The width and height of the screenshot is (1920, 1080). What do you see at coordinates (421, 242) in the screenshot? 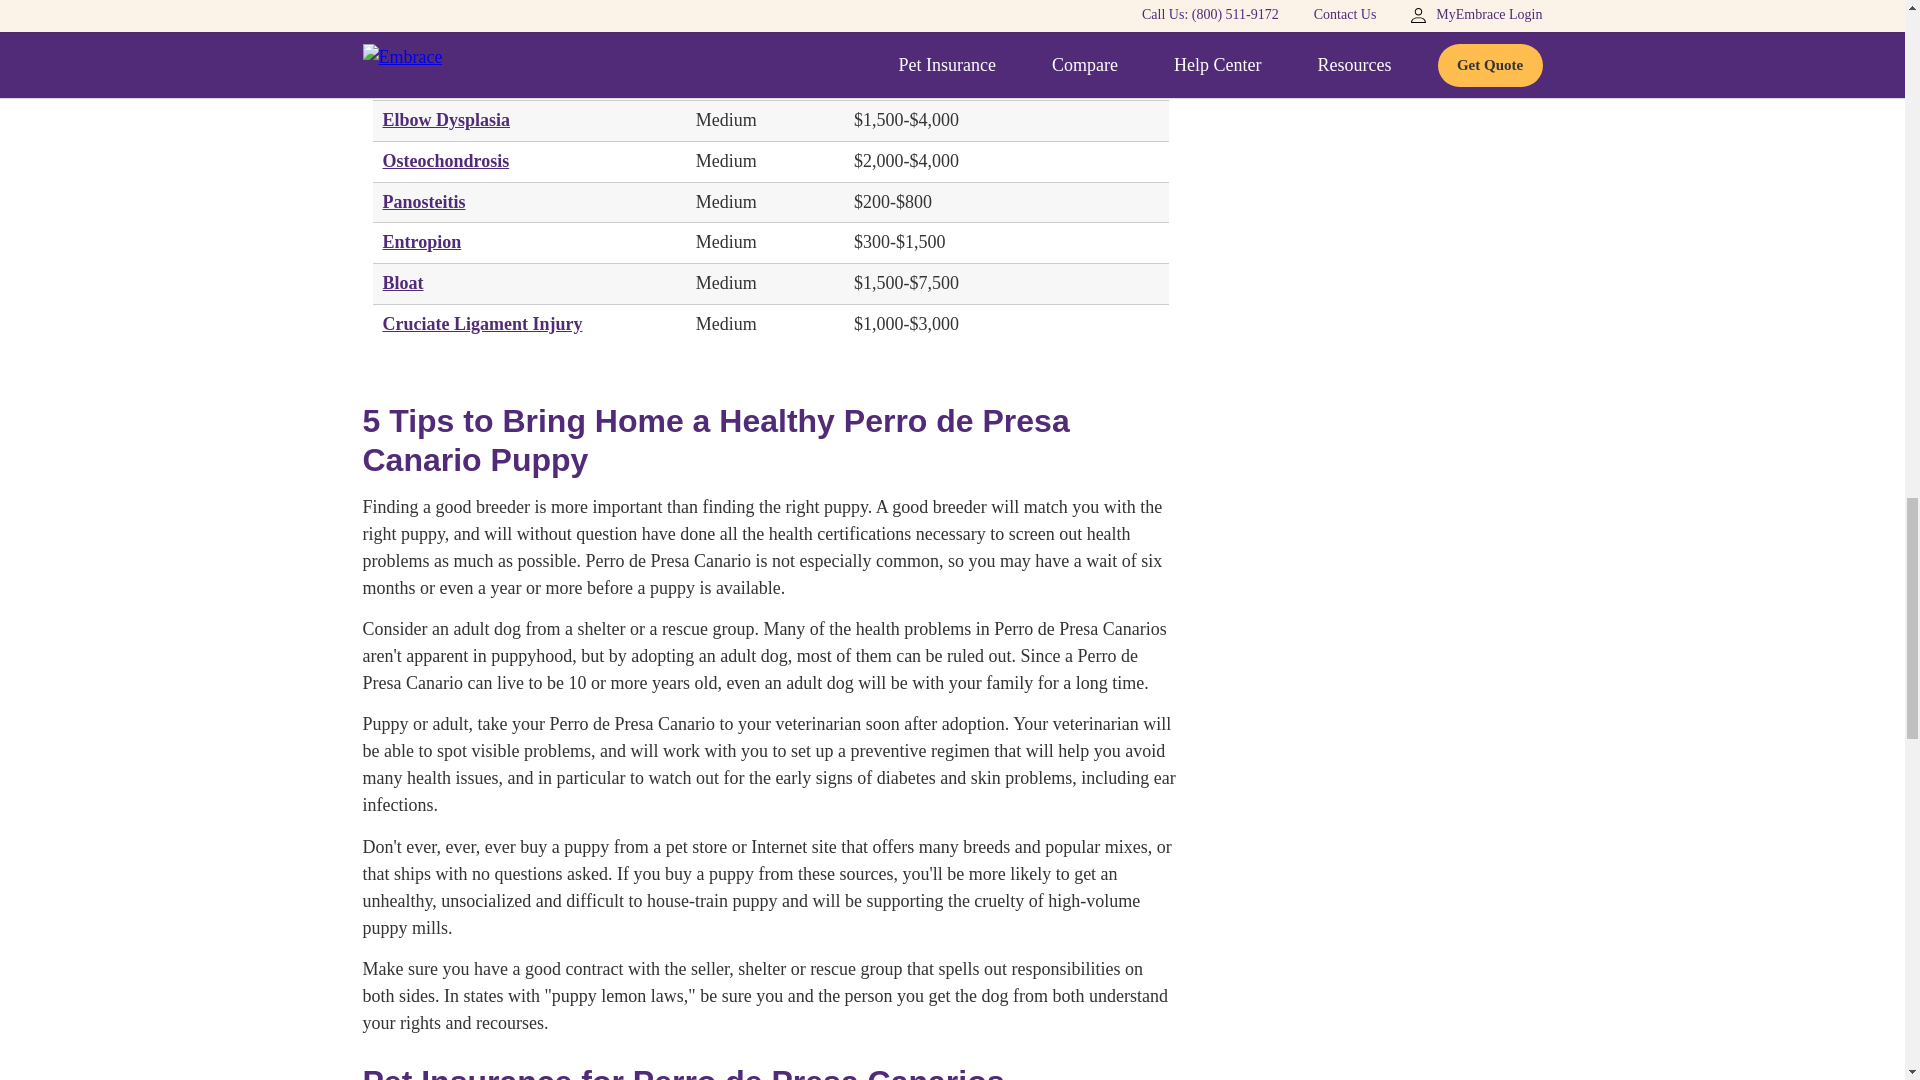
I see `Entropion` at bounding box center [421, 242].